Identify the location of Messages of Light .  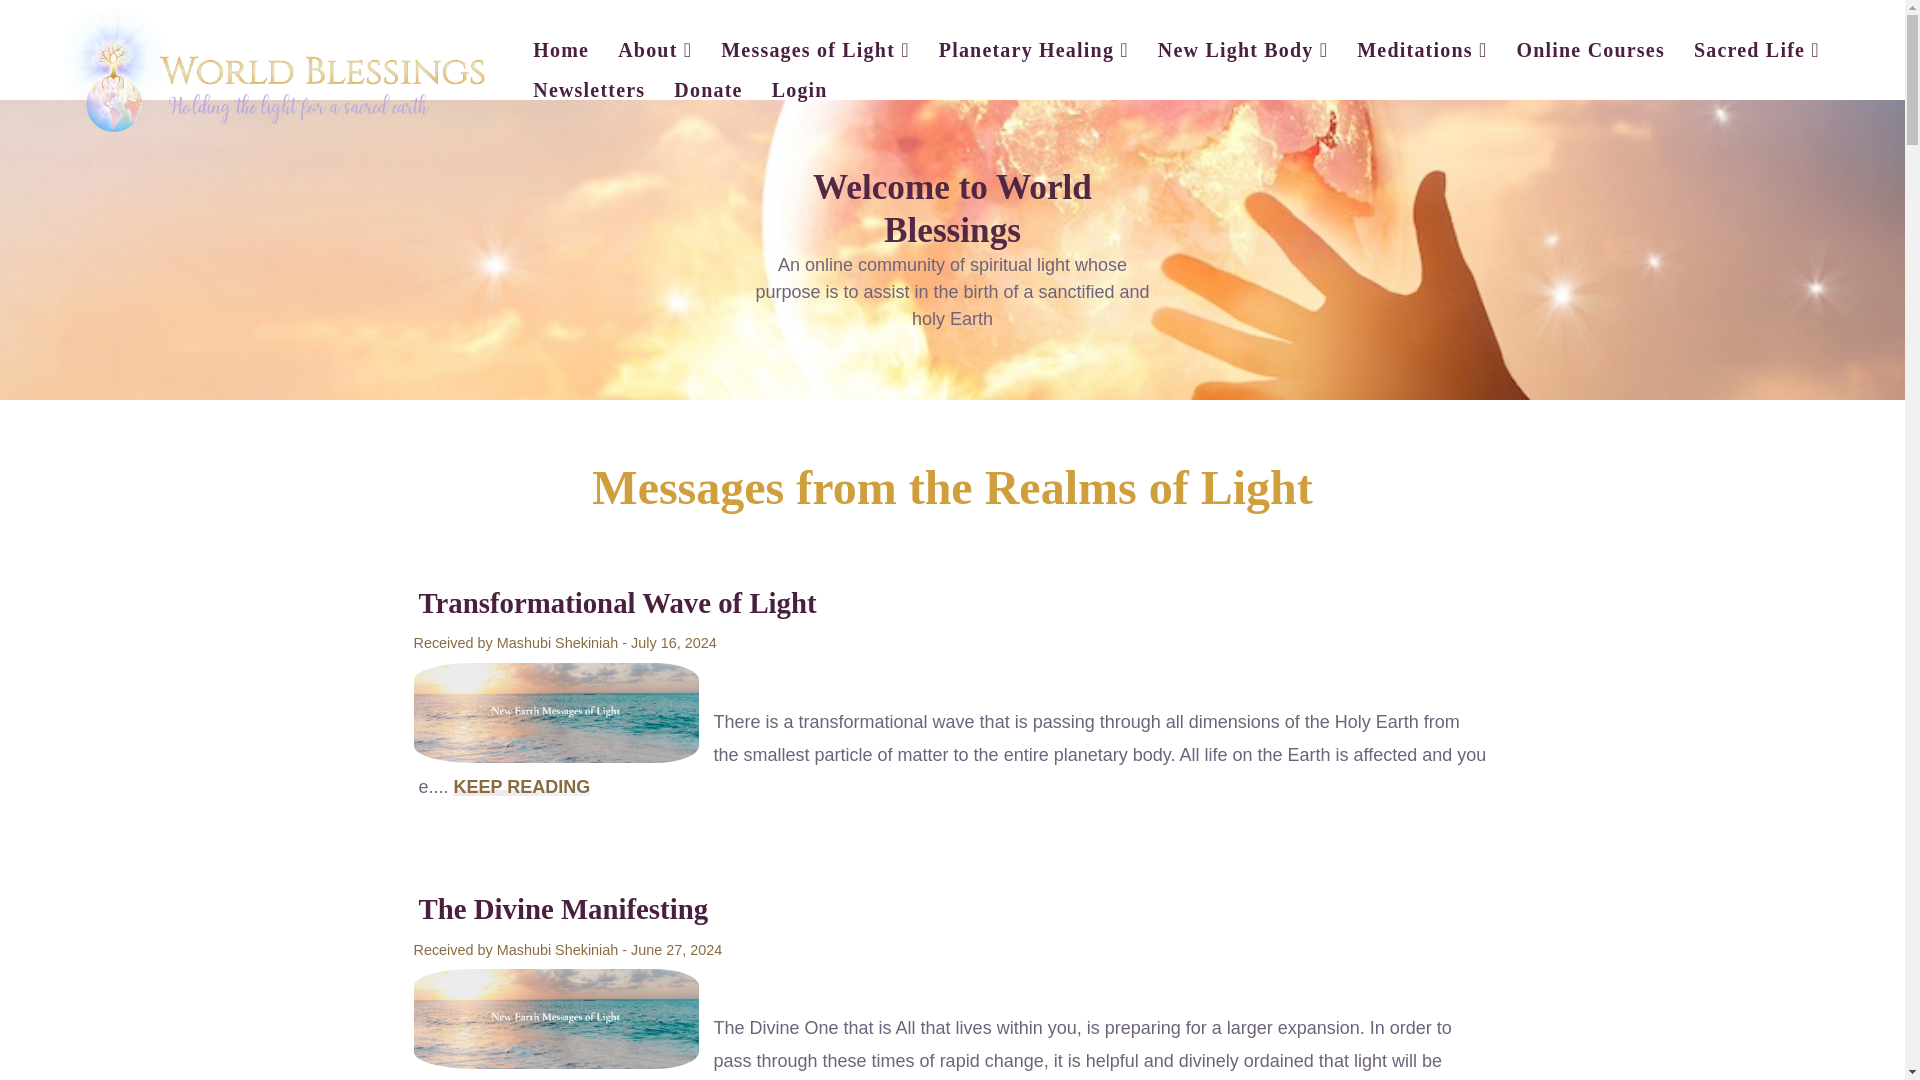
(814, 49).